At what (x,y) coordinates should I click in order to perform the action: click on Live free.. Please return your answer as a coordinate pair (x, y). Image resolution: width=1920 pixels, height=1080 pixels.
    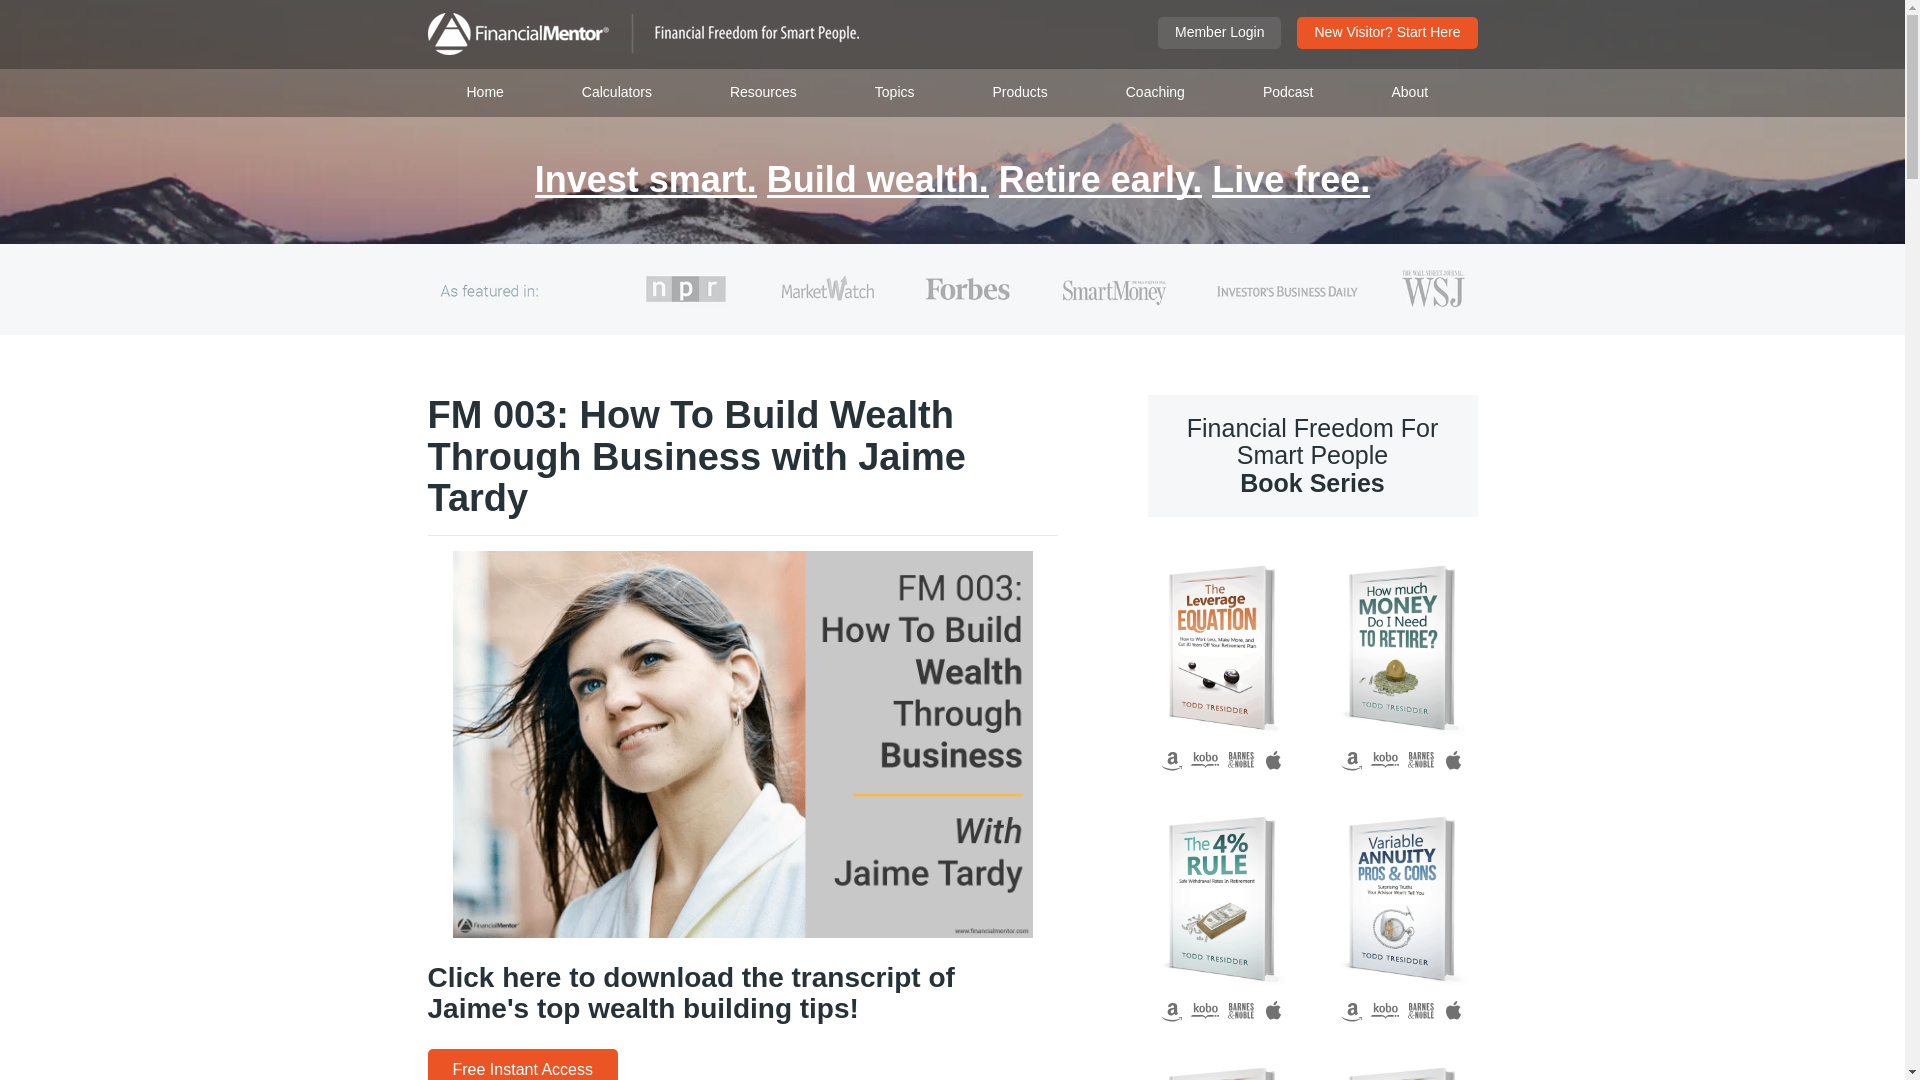
    Looking at the image, I should click on (1290, 181).